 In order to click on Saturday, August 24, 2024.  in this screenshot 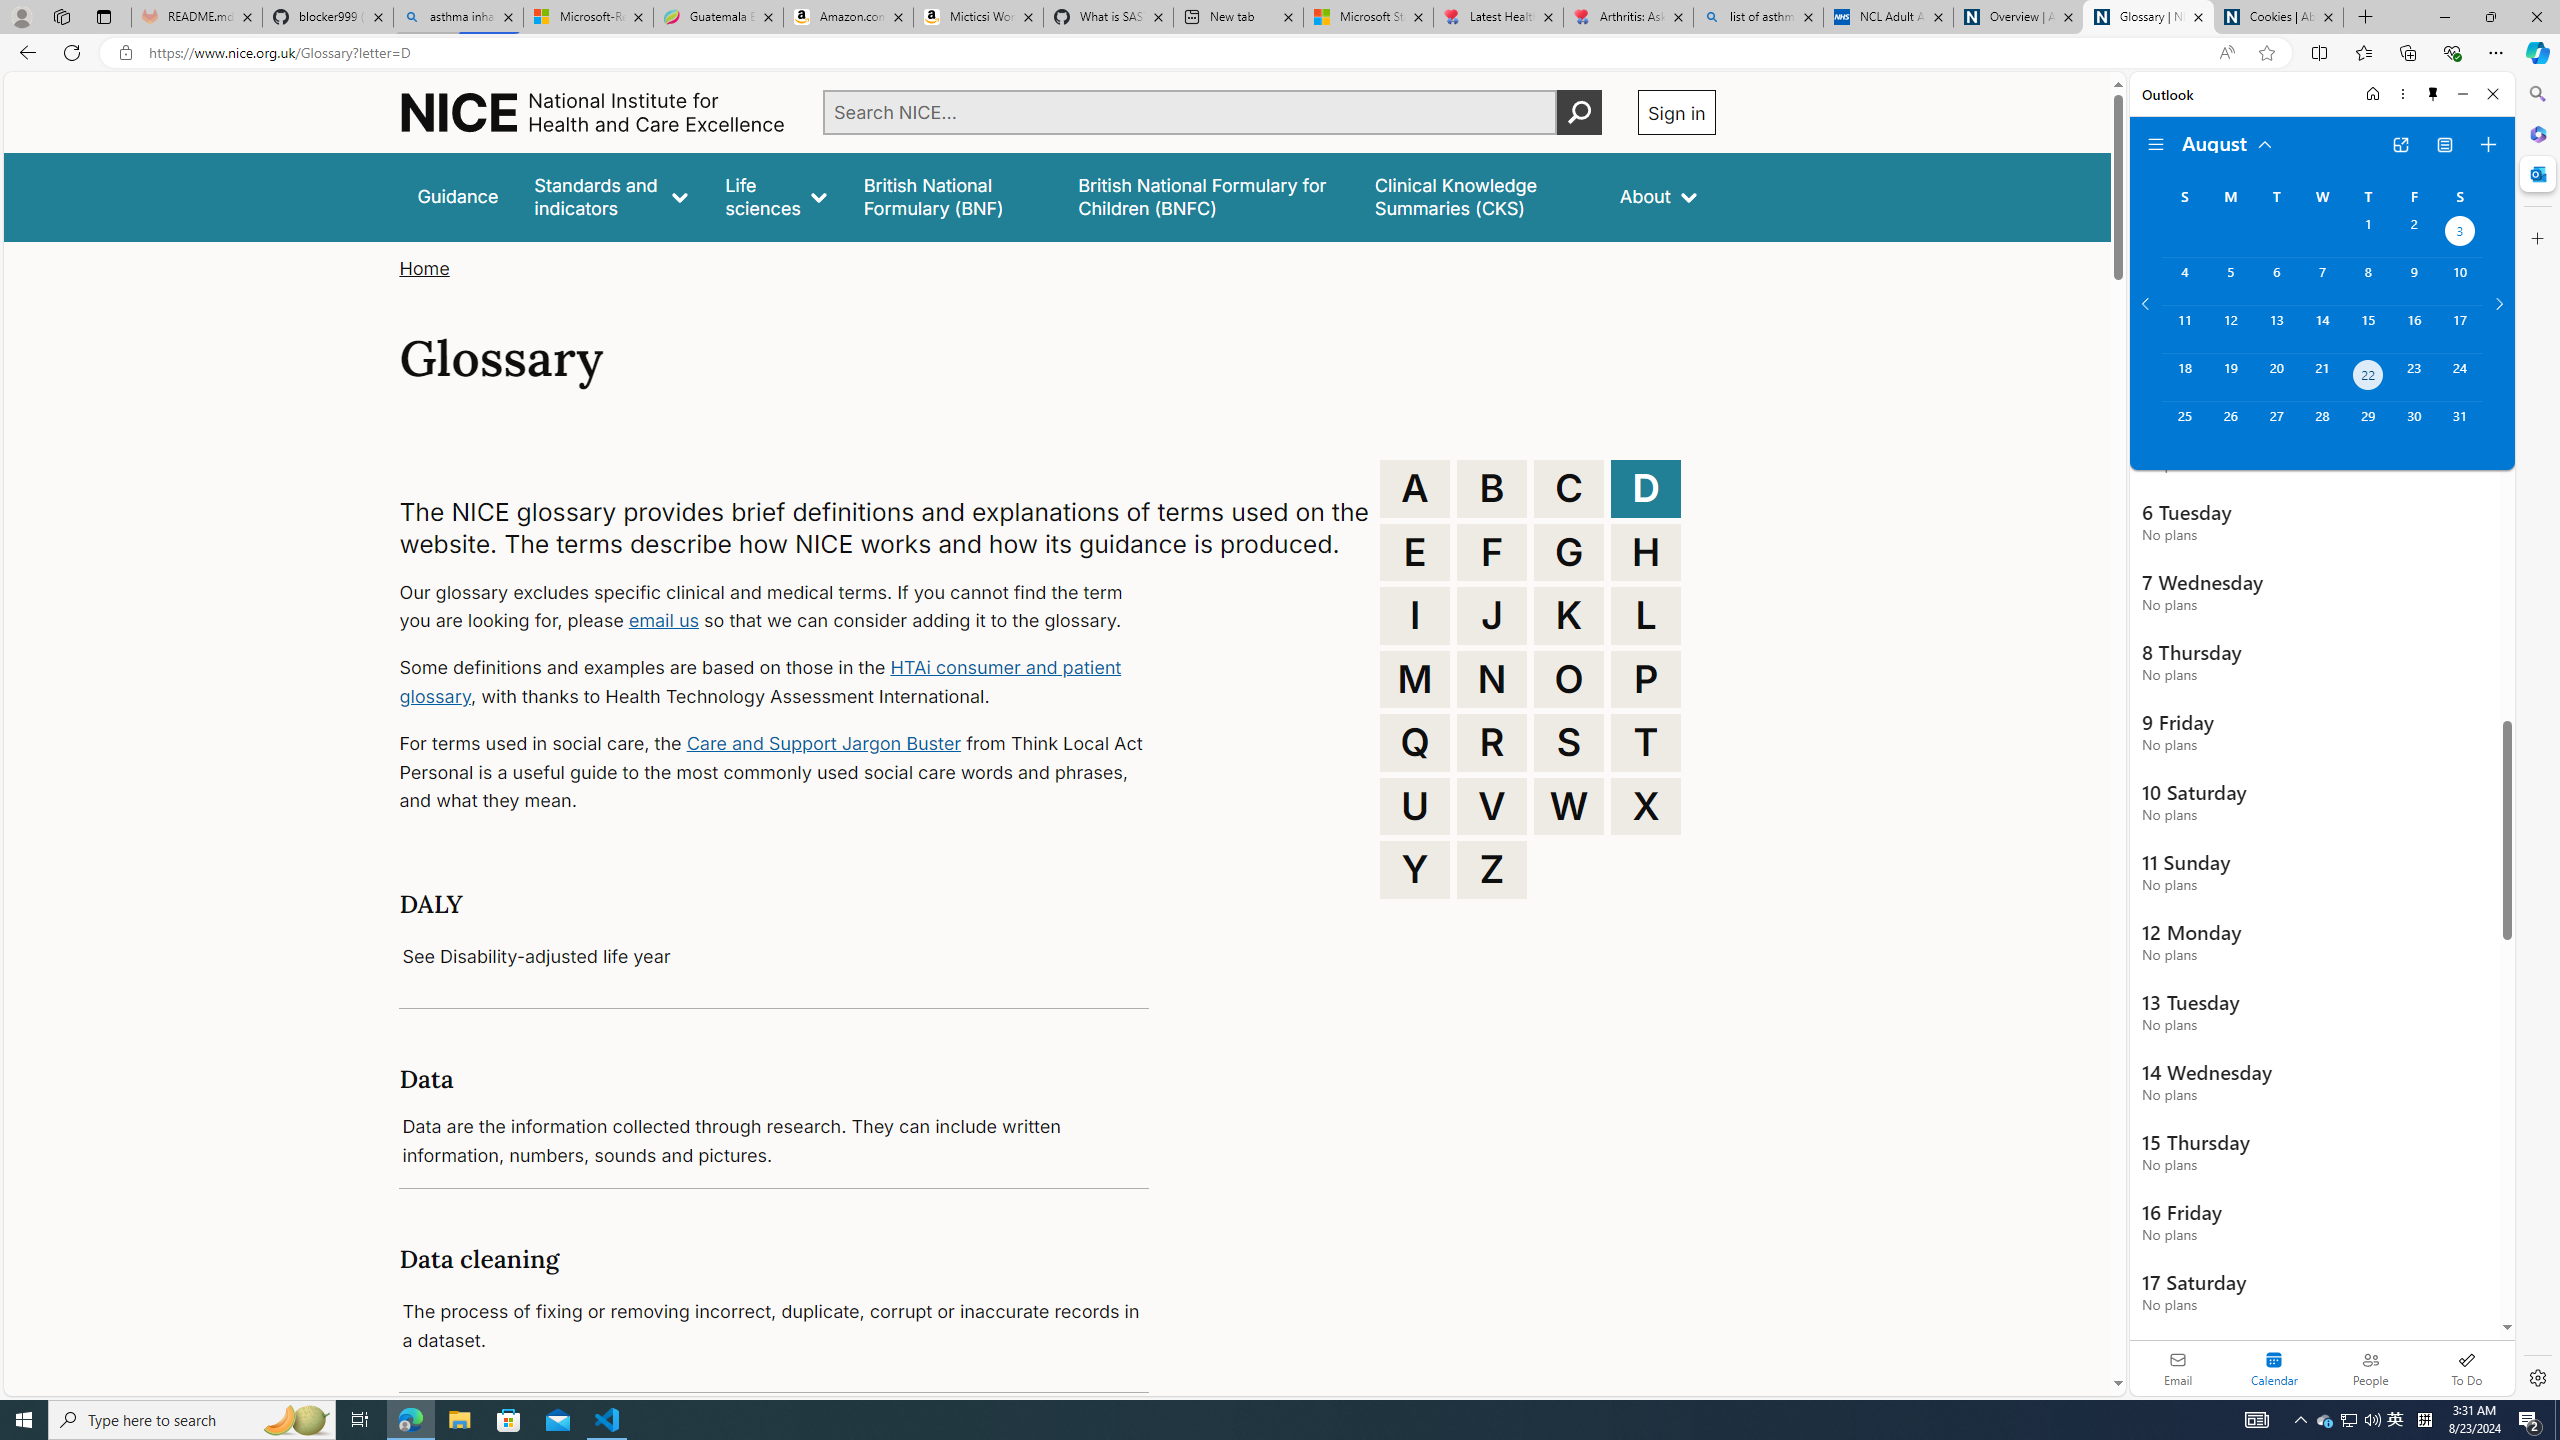, I will do `click(2460, 377)`.